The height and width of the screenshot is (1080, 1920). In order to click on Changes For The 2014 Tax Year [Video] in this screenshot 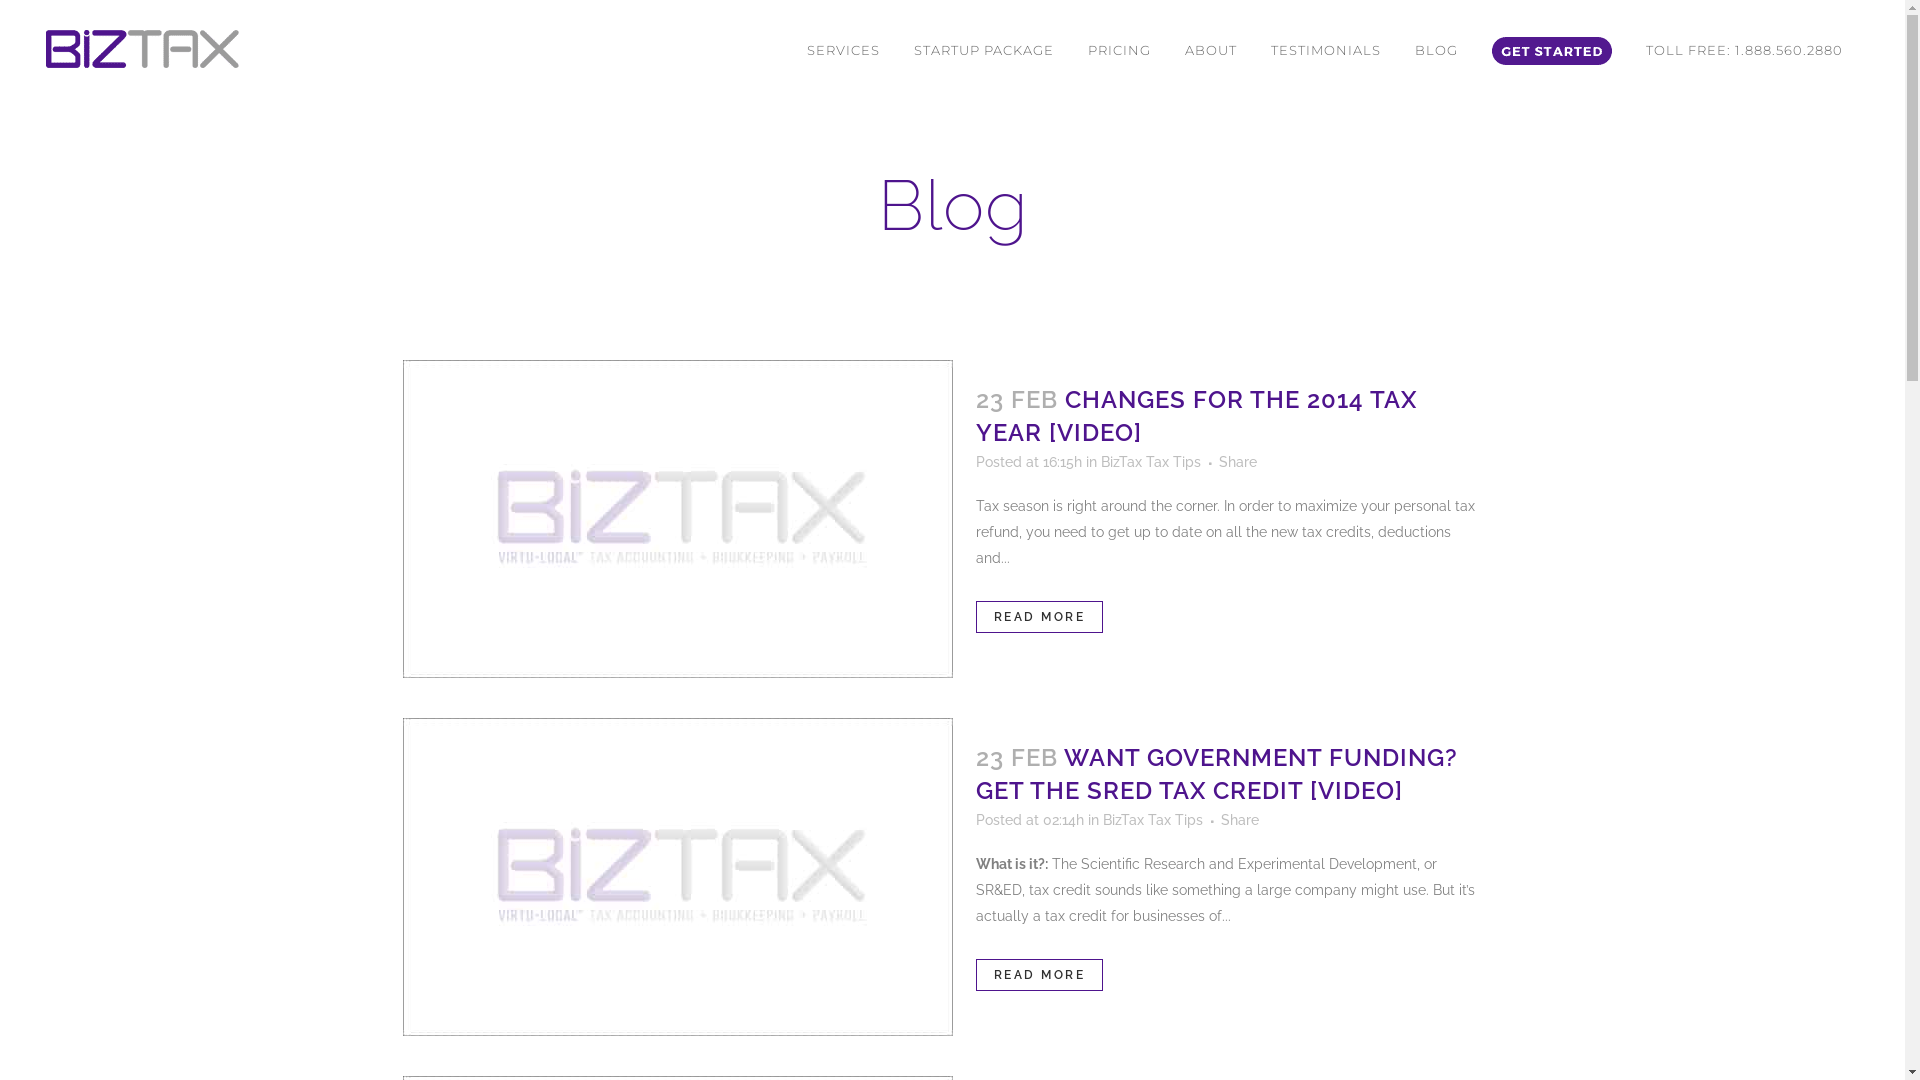, I will do `click(677, 519)`.